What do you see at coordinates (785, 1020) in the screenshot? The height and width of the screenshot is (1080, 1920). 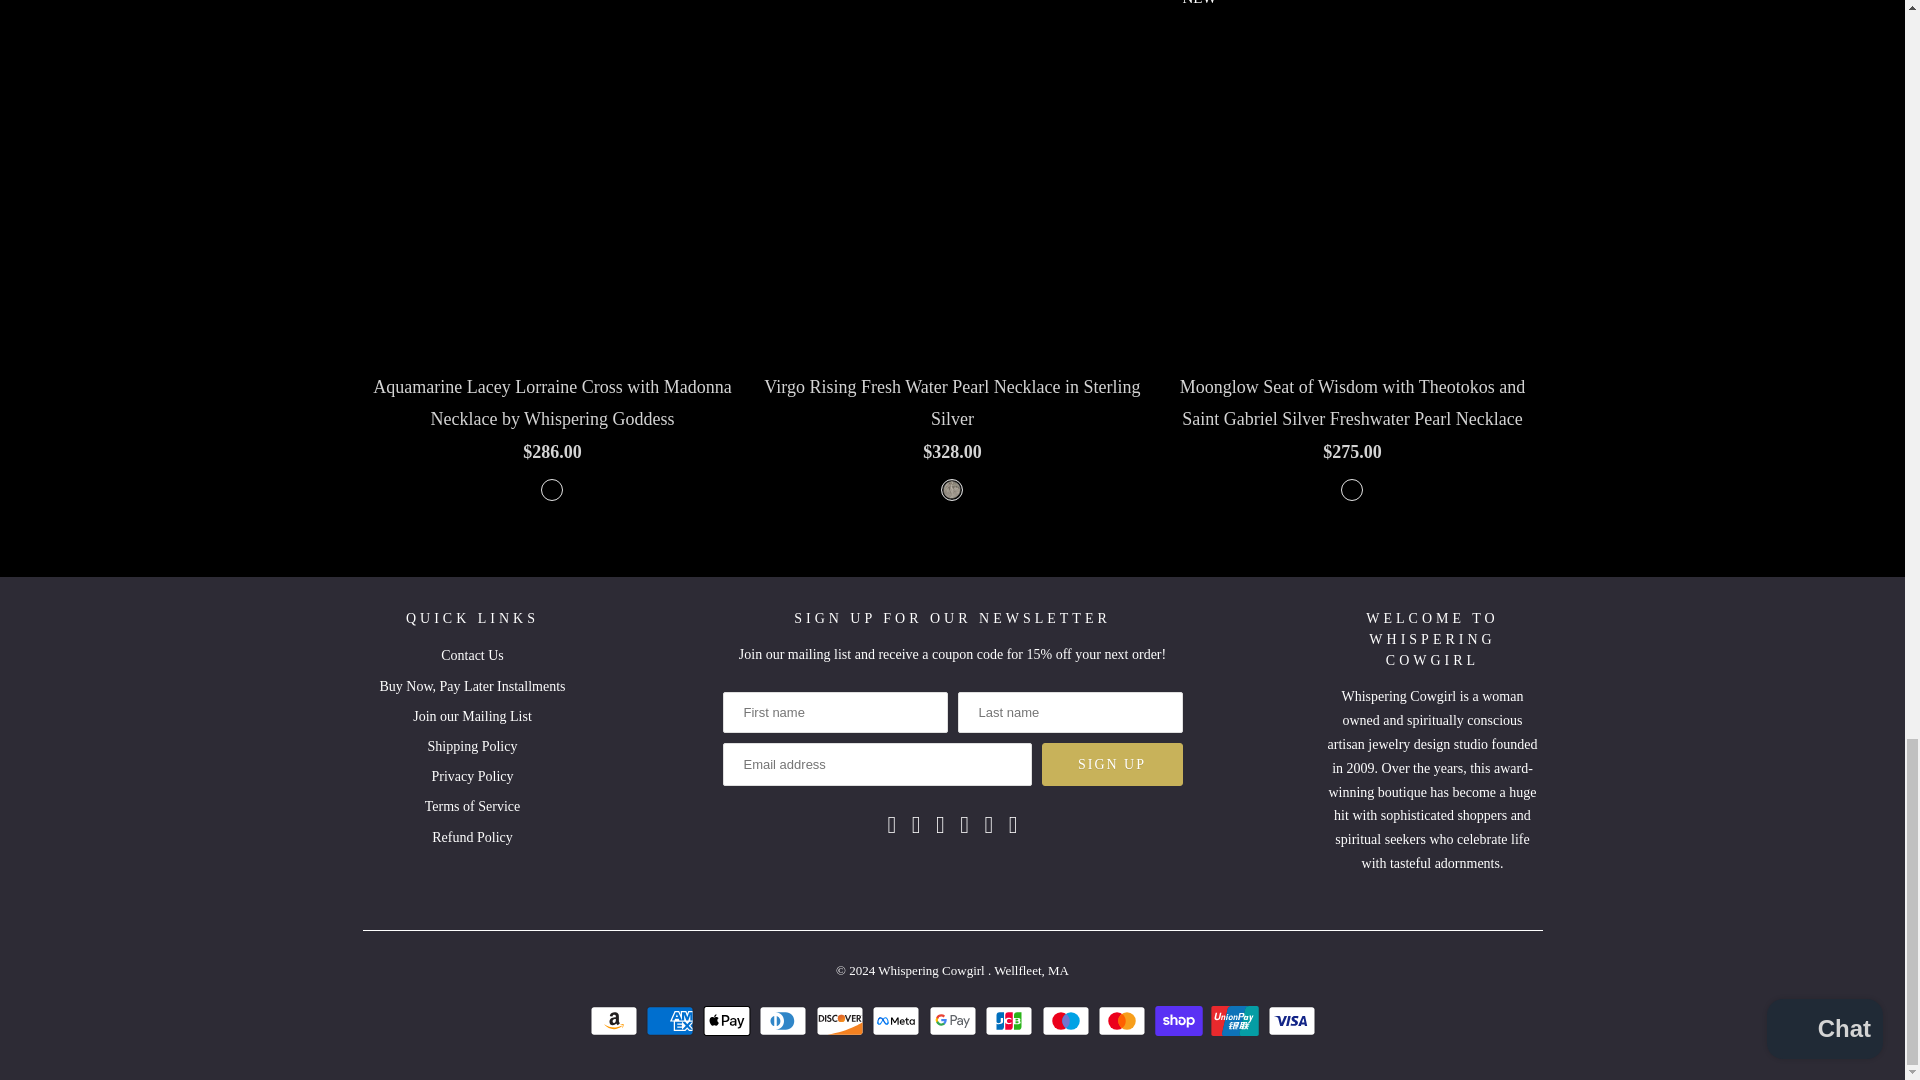 I see `Diners Club` at bounding box center [785, 1020].